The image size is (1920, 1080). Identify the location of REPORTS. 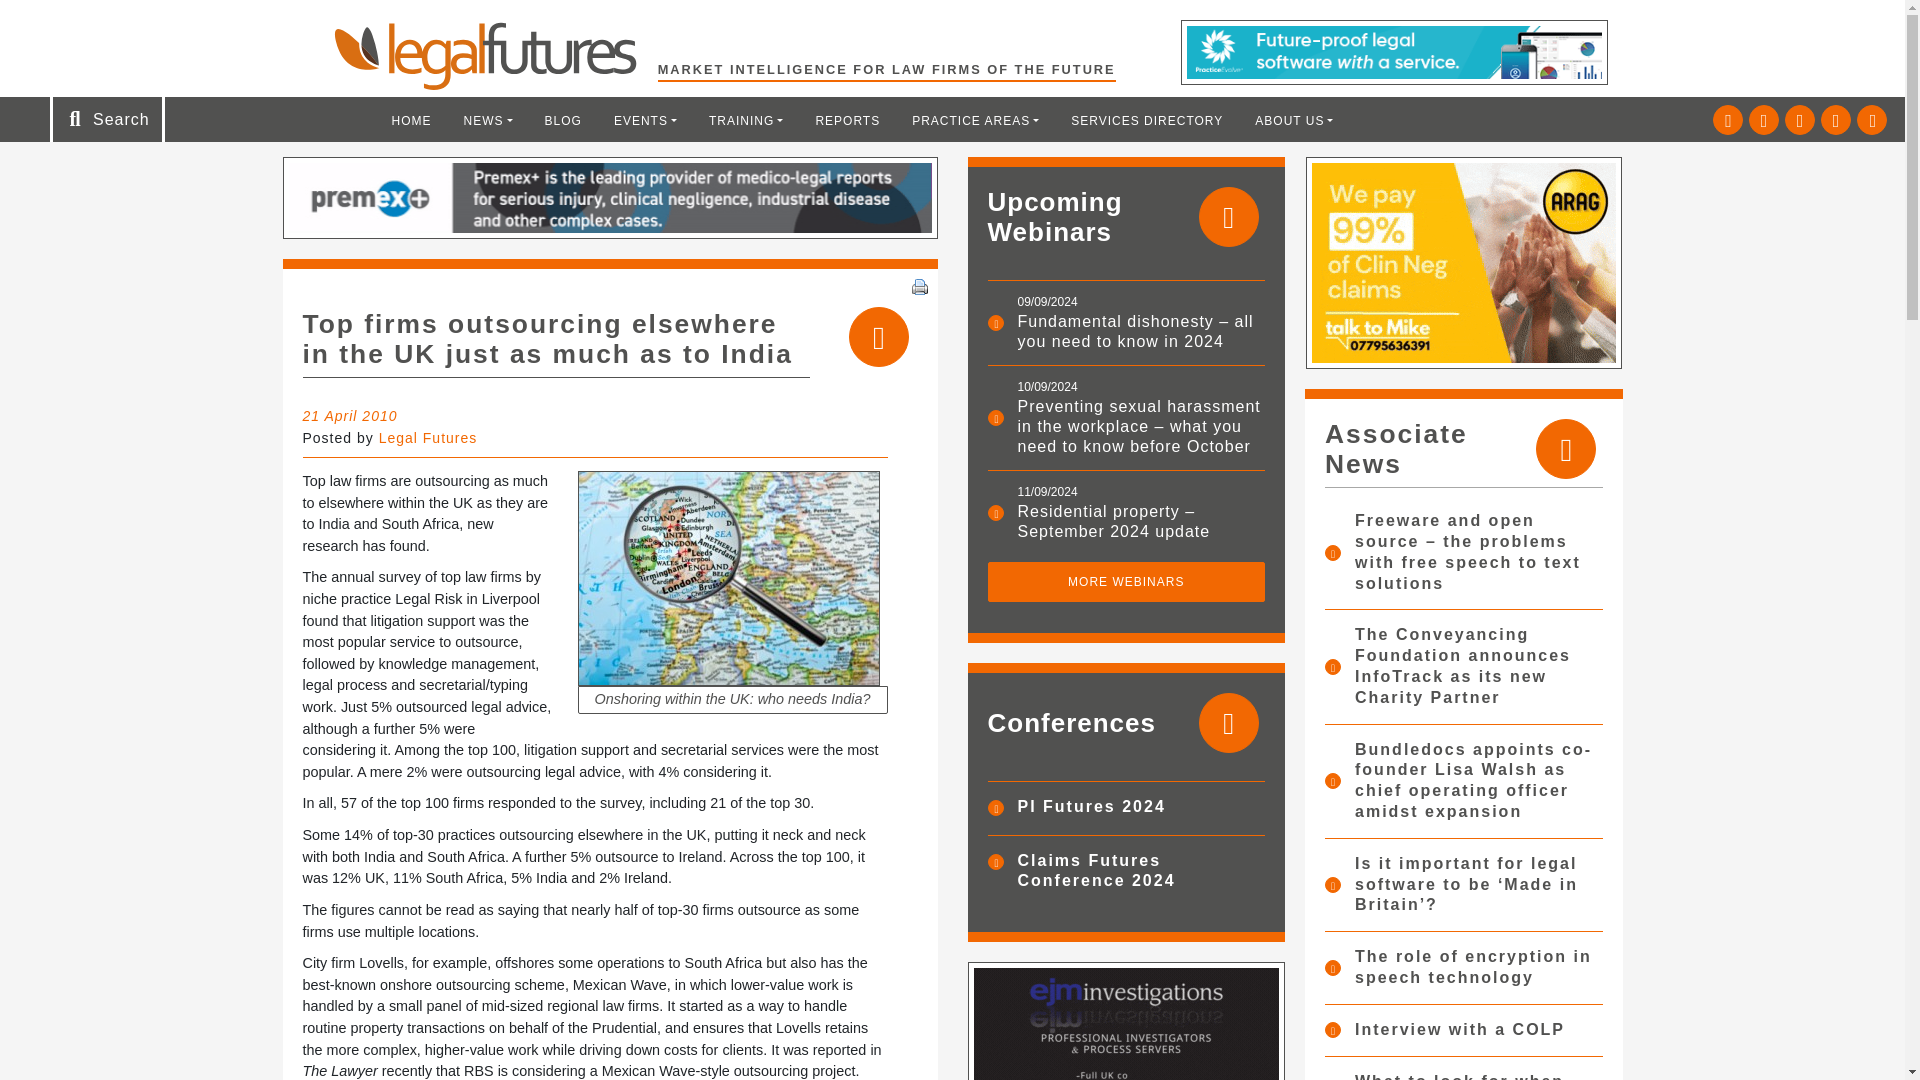
(847, 120).